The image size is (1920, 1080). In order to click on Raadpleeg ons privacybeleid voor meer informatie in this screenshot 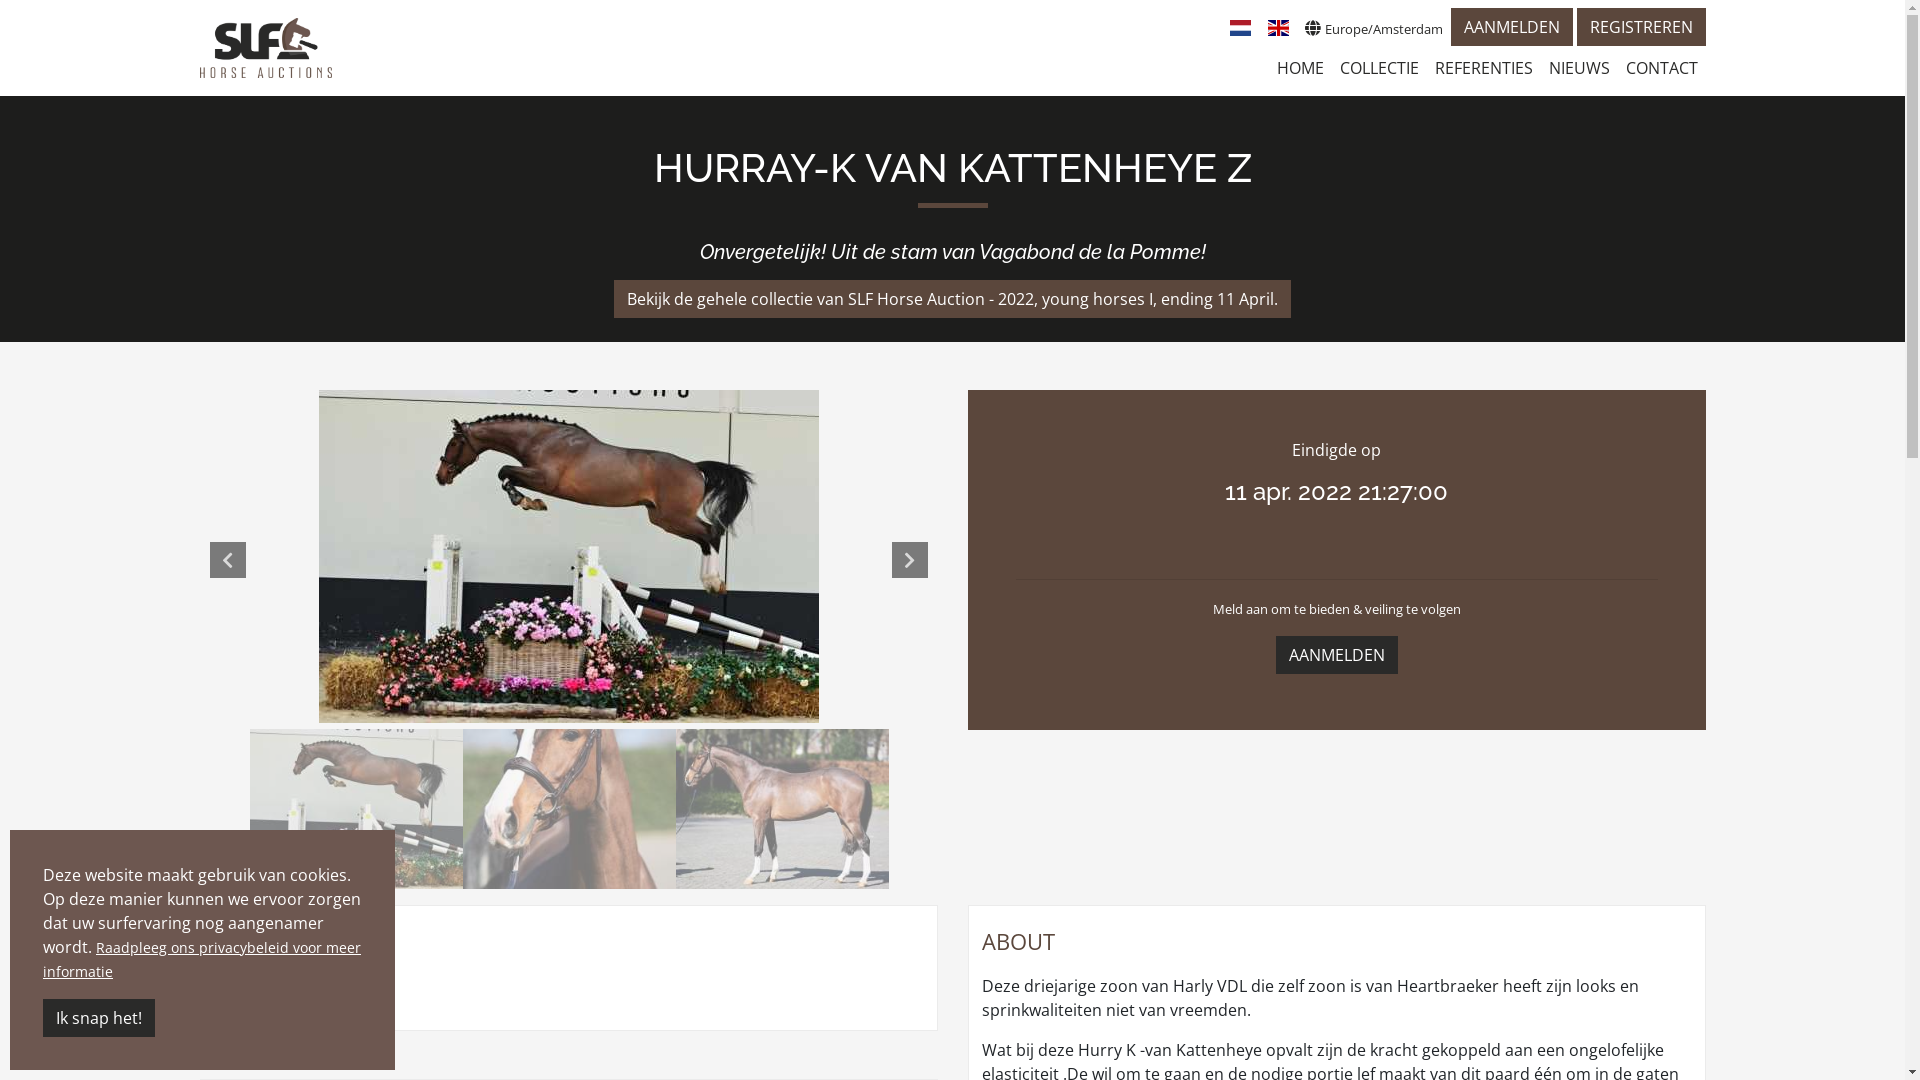, I will do `click(202, 960)`.